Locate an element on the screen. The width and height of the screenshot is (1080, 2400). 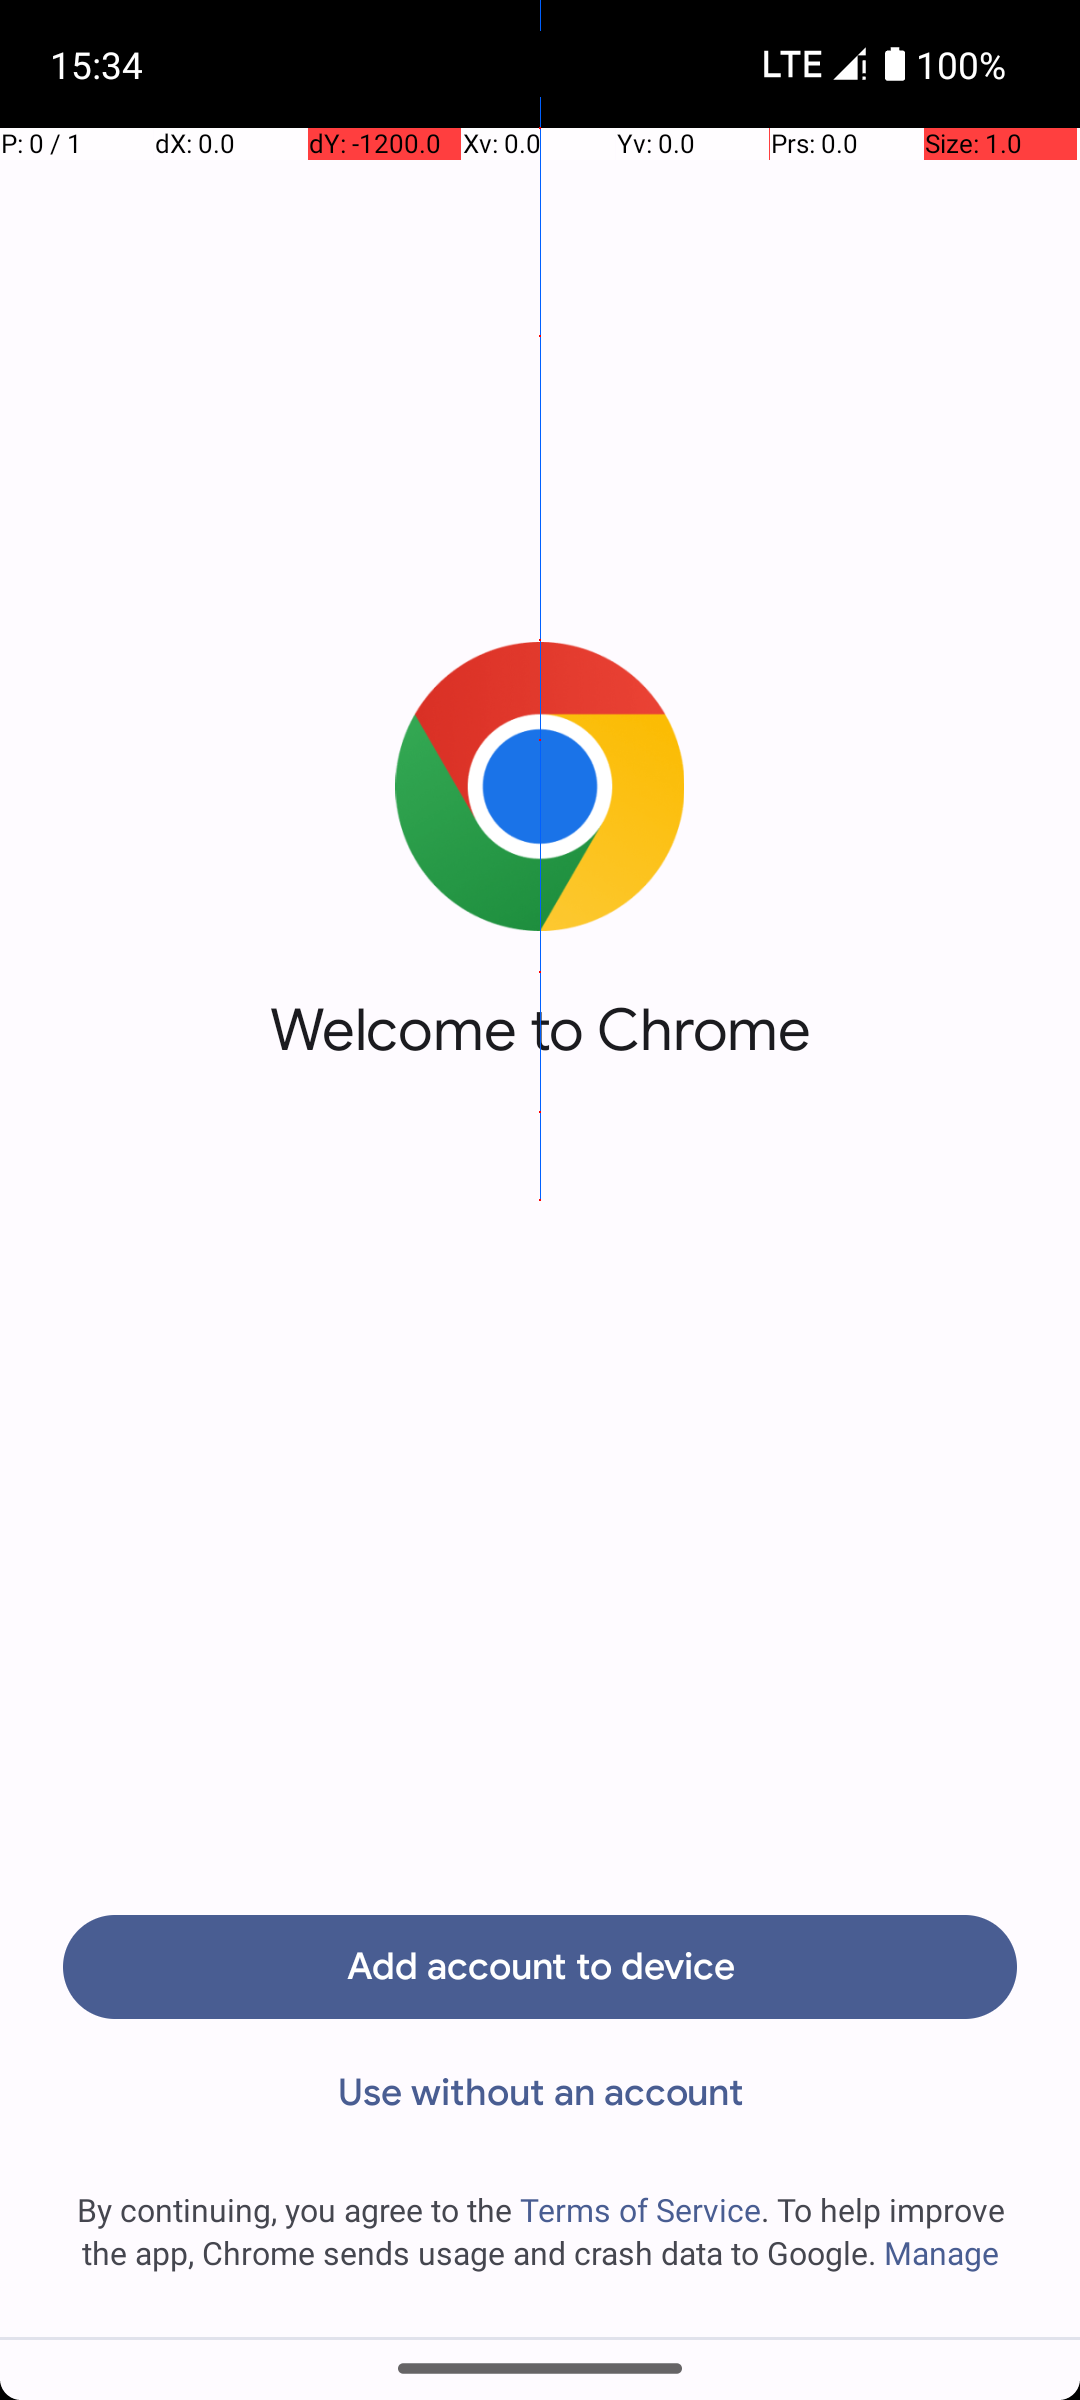
Use without an account is located at coordinates (540, 2093).